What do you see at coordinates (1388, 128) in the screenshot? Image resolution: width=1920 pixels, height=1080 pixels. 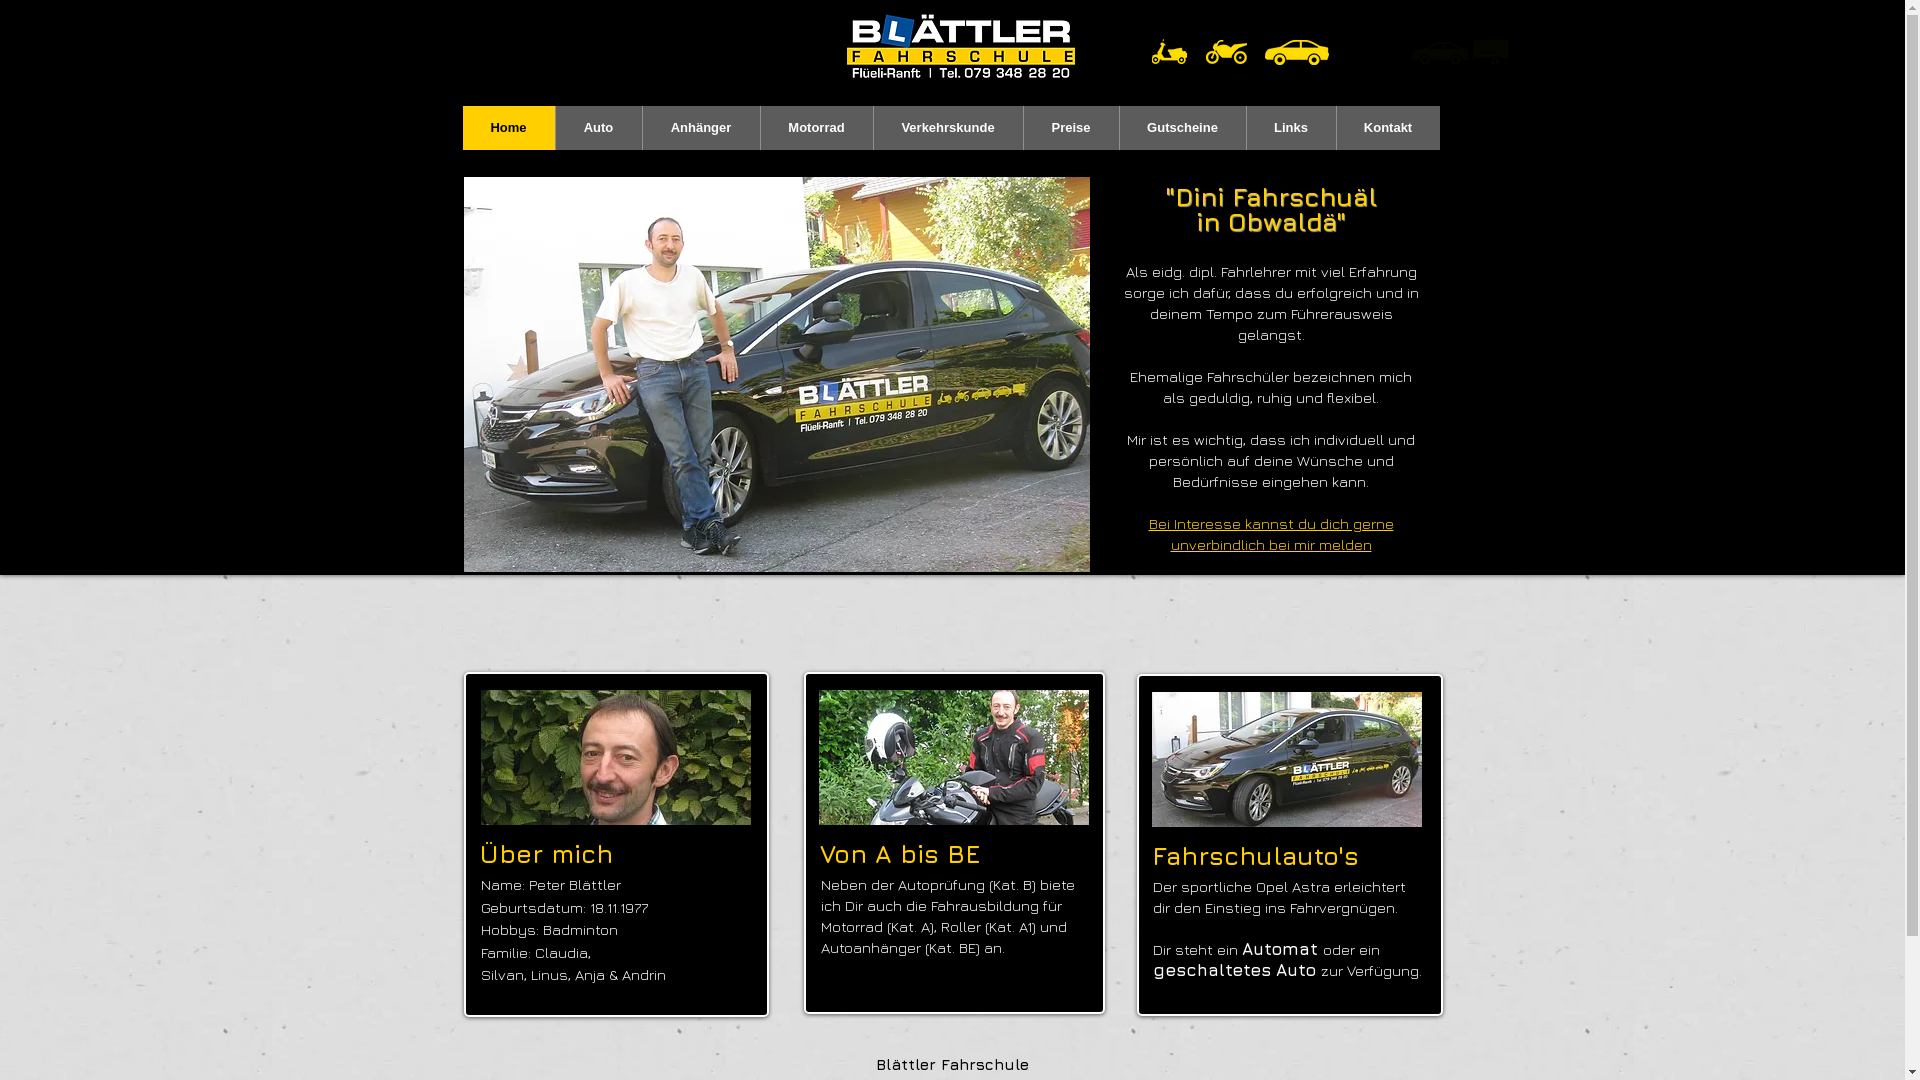 I see `Kontakt` at bounding box center [1388, 128].